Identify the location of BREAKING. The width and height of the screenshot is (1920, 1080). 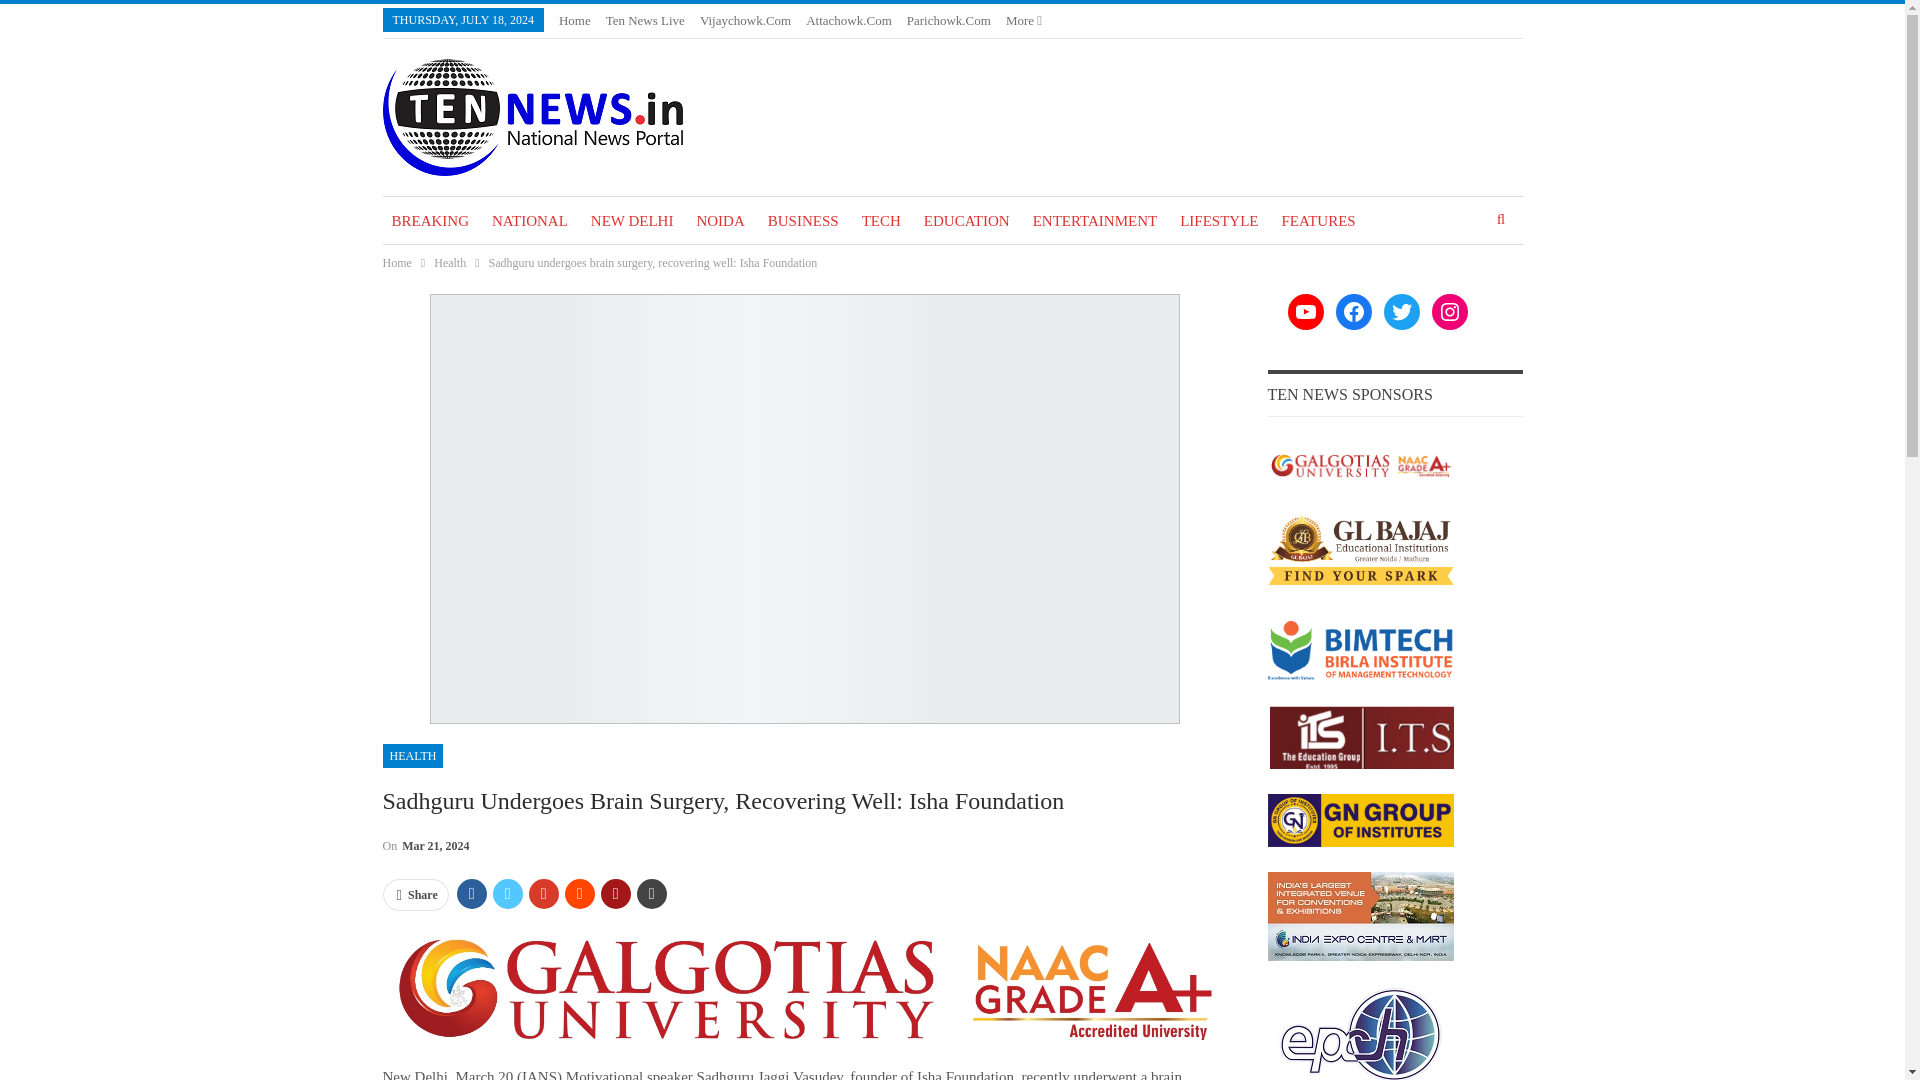
(430, 220).